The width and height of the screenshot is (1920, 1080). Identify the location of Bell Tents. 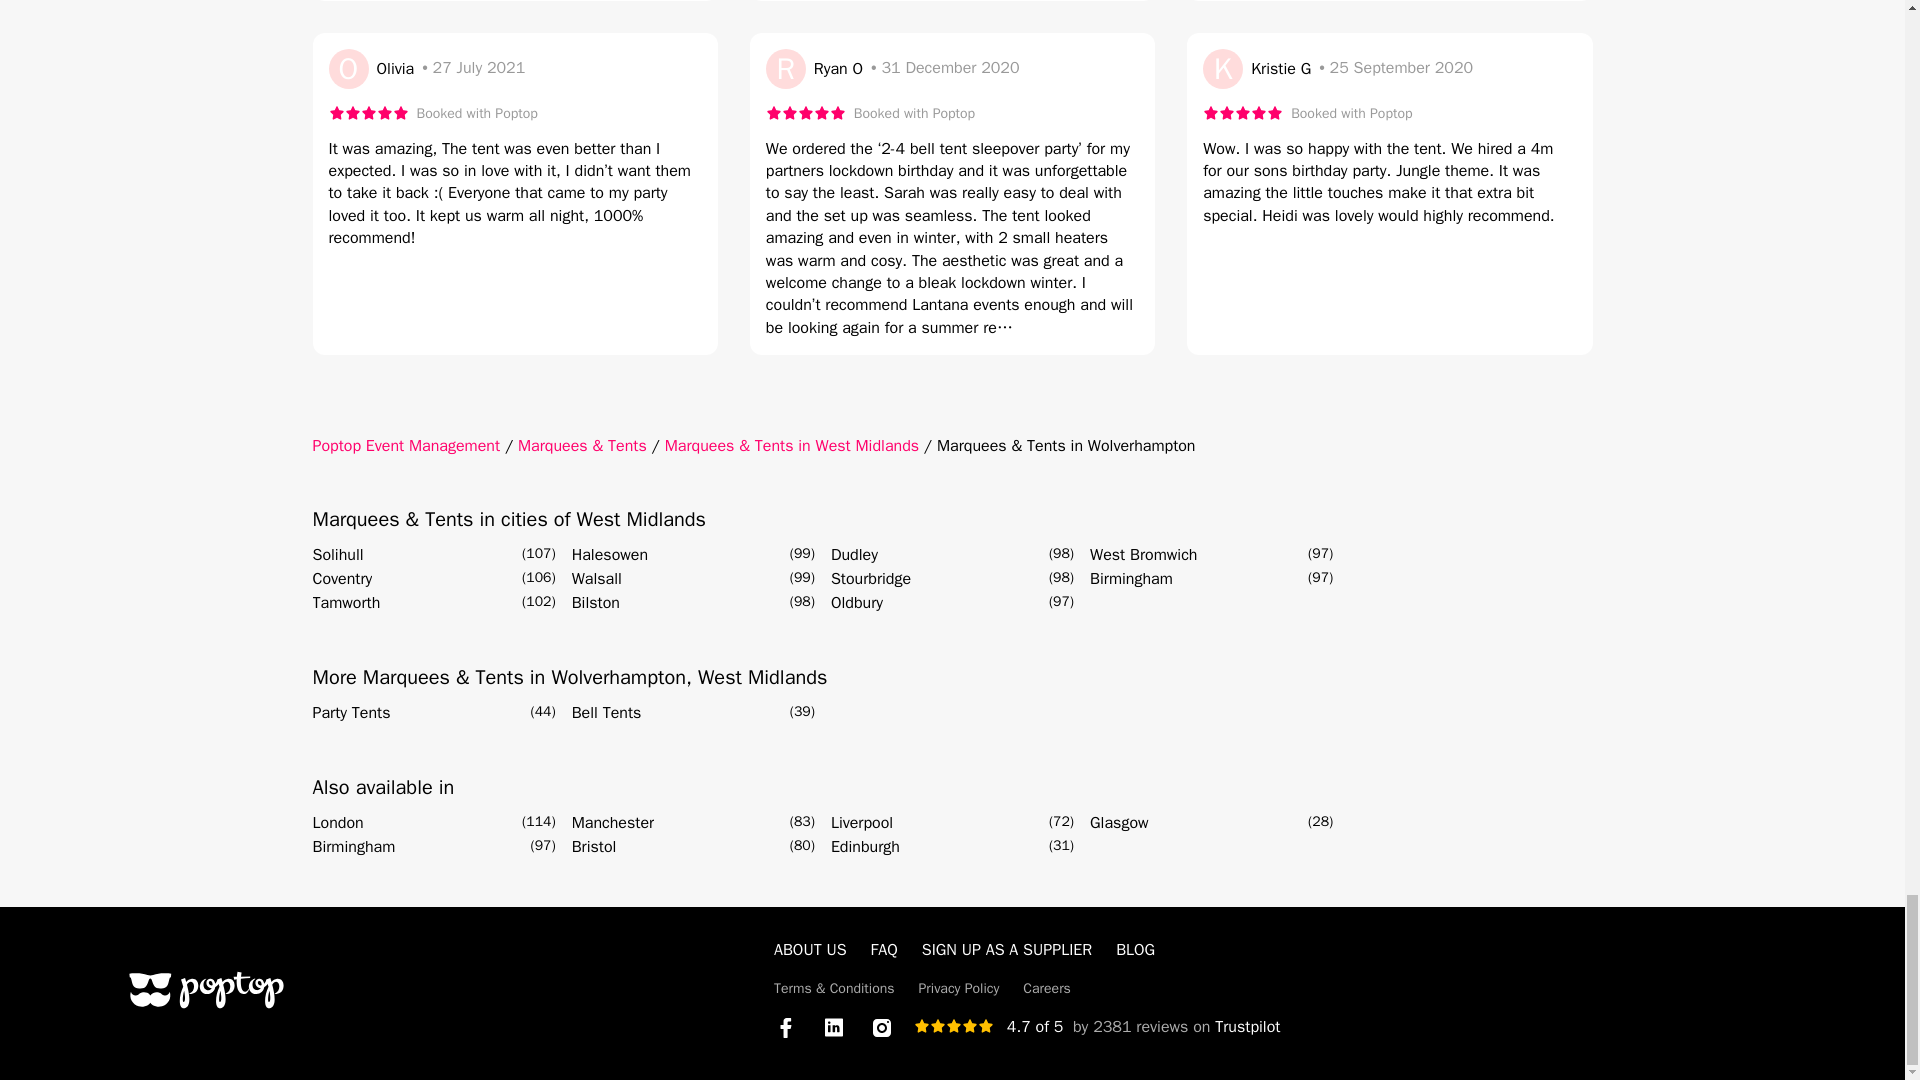
(606, 712).